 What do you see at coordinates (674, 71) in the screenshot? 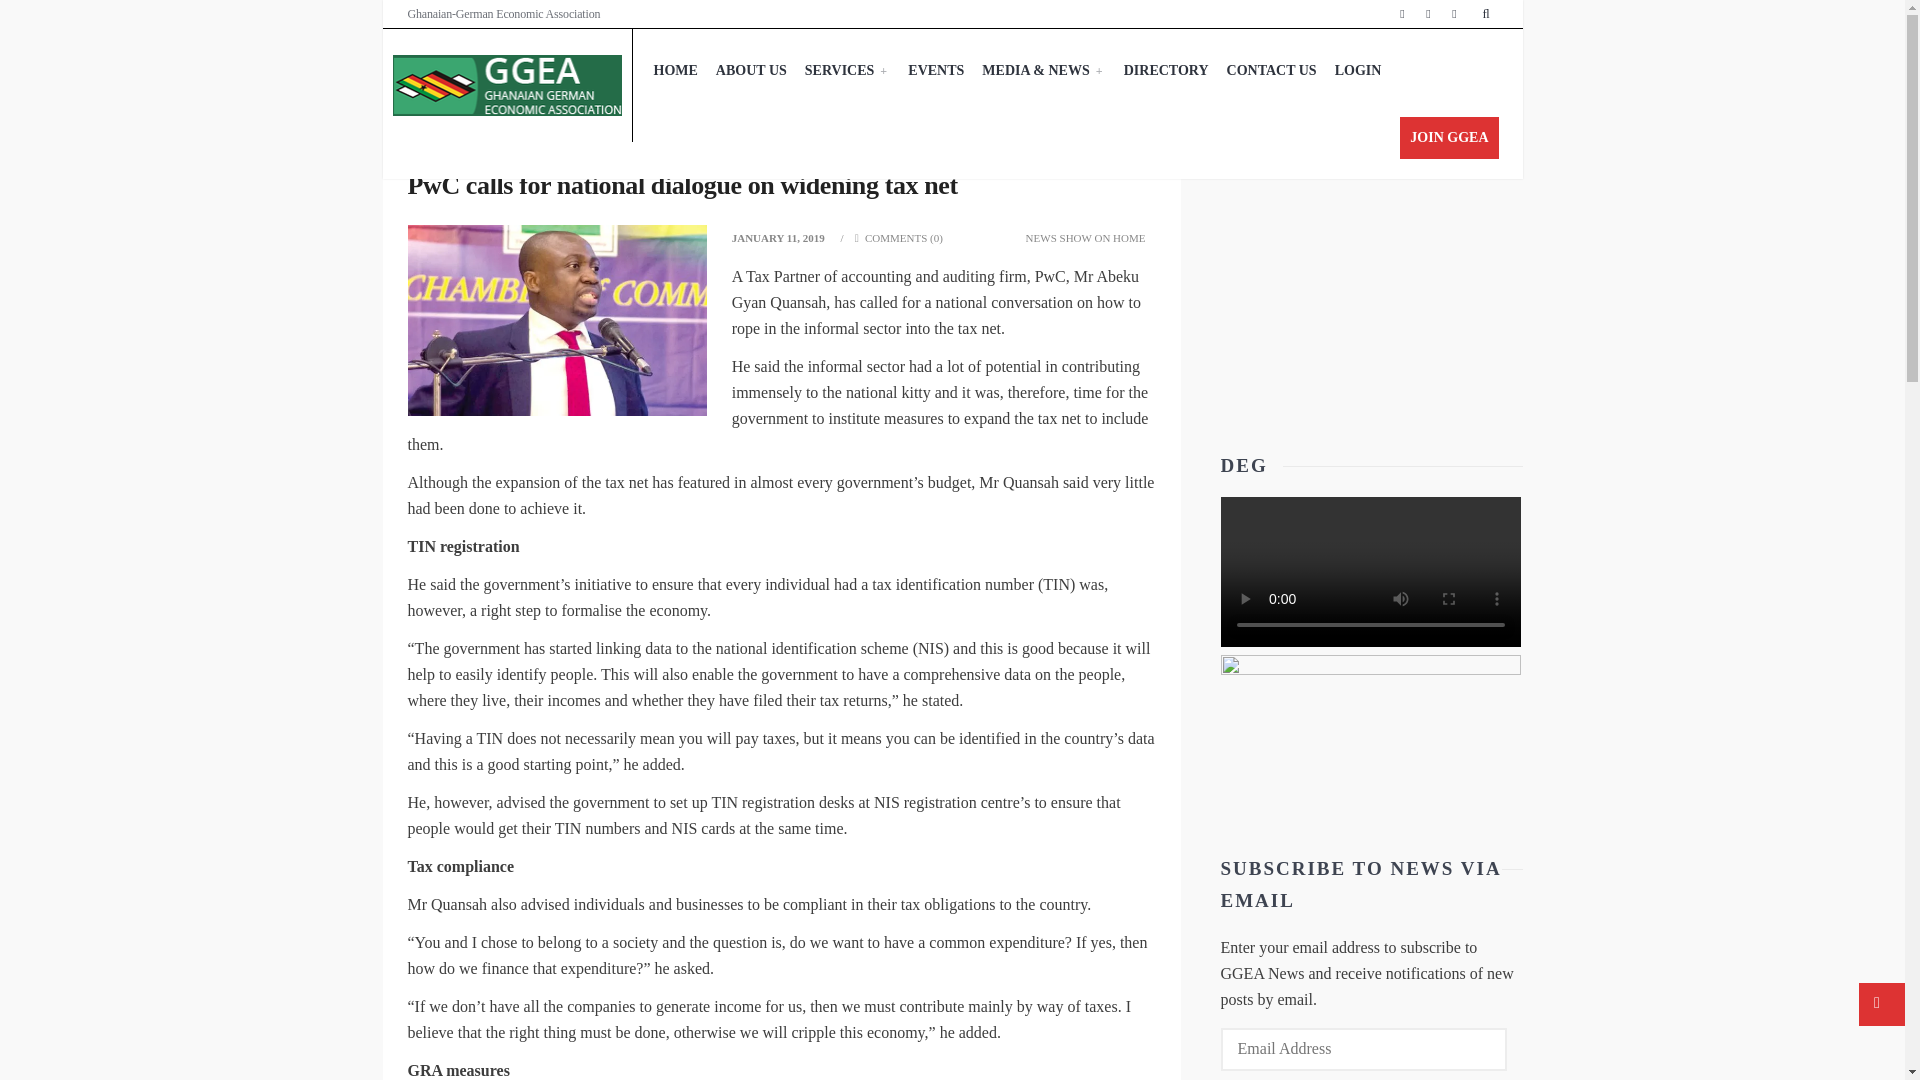
I see `HOME` at bounding box center [674, 71].